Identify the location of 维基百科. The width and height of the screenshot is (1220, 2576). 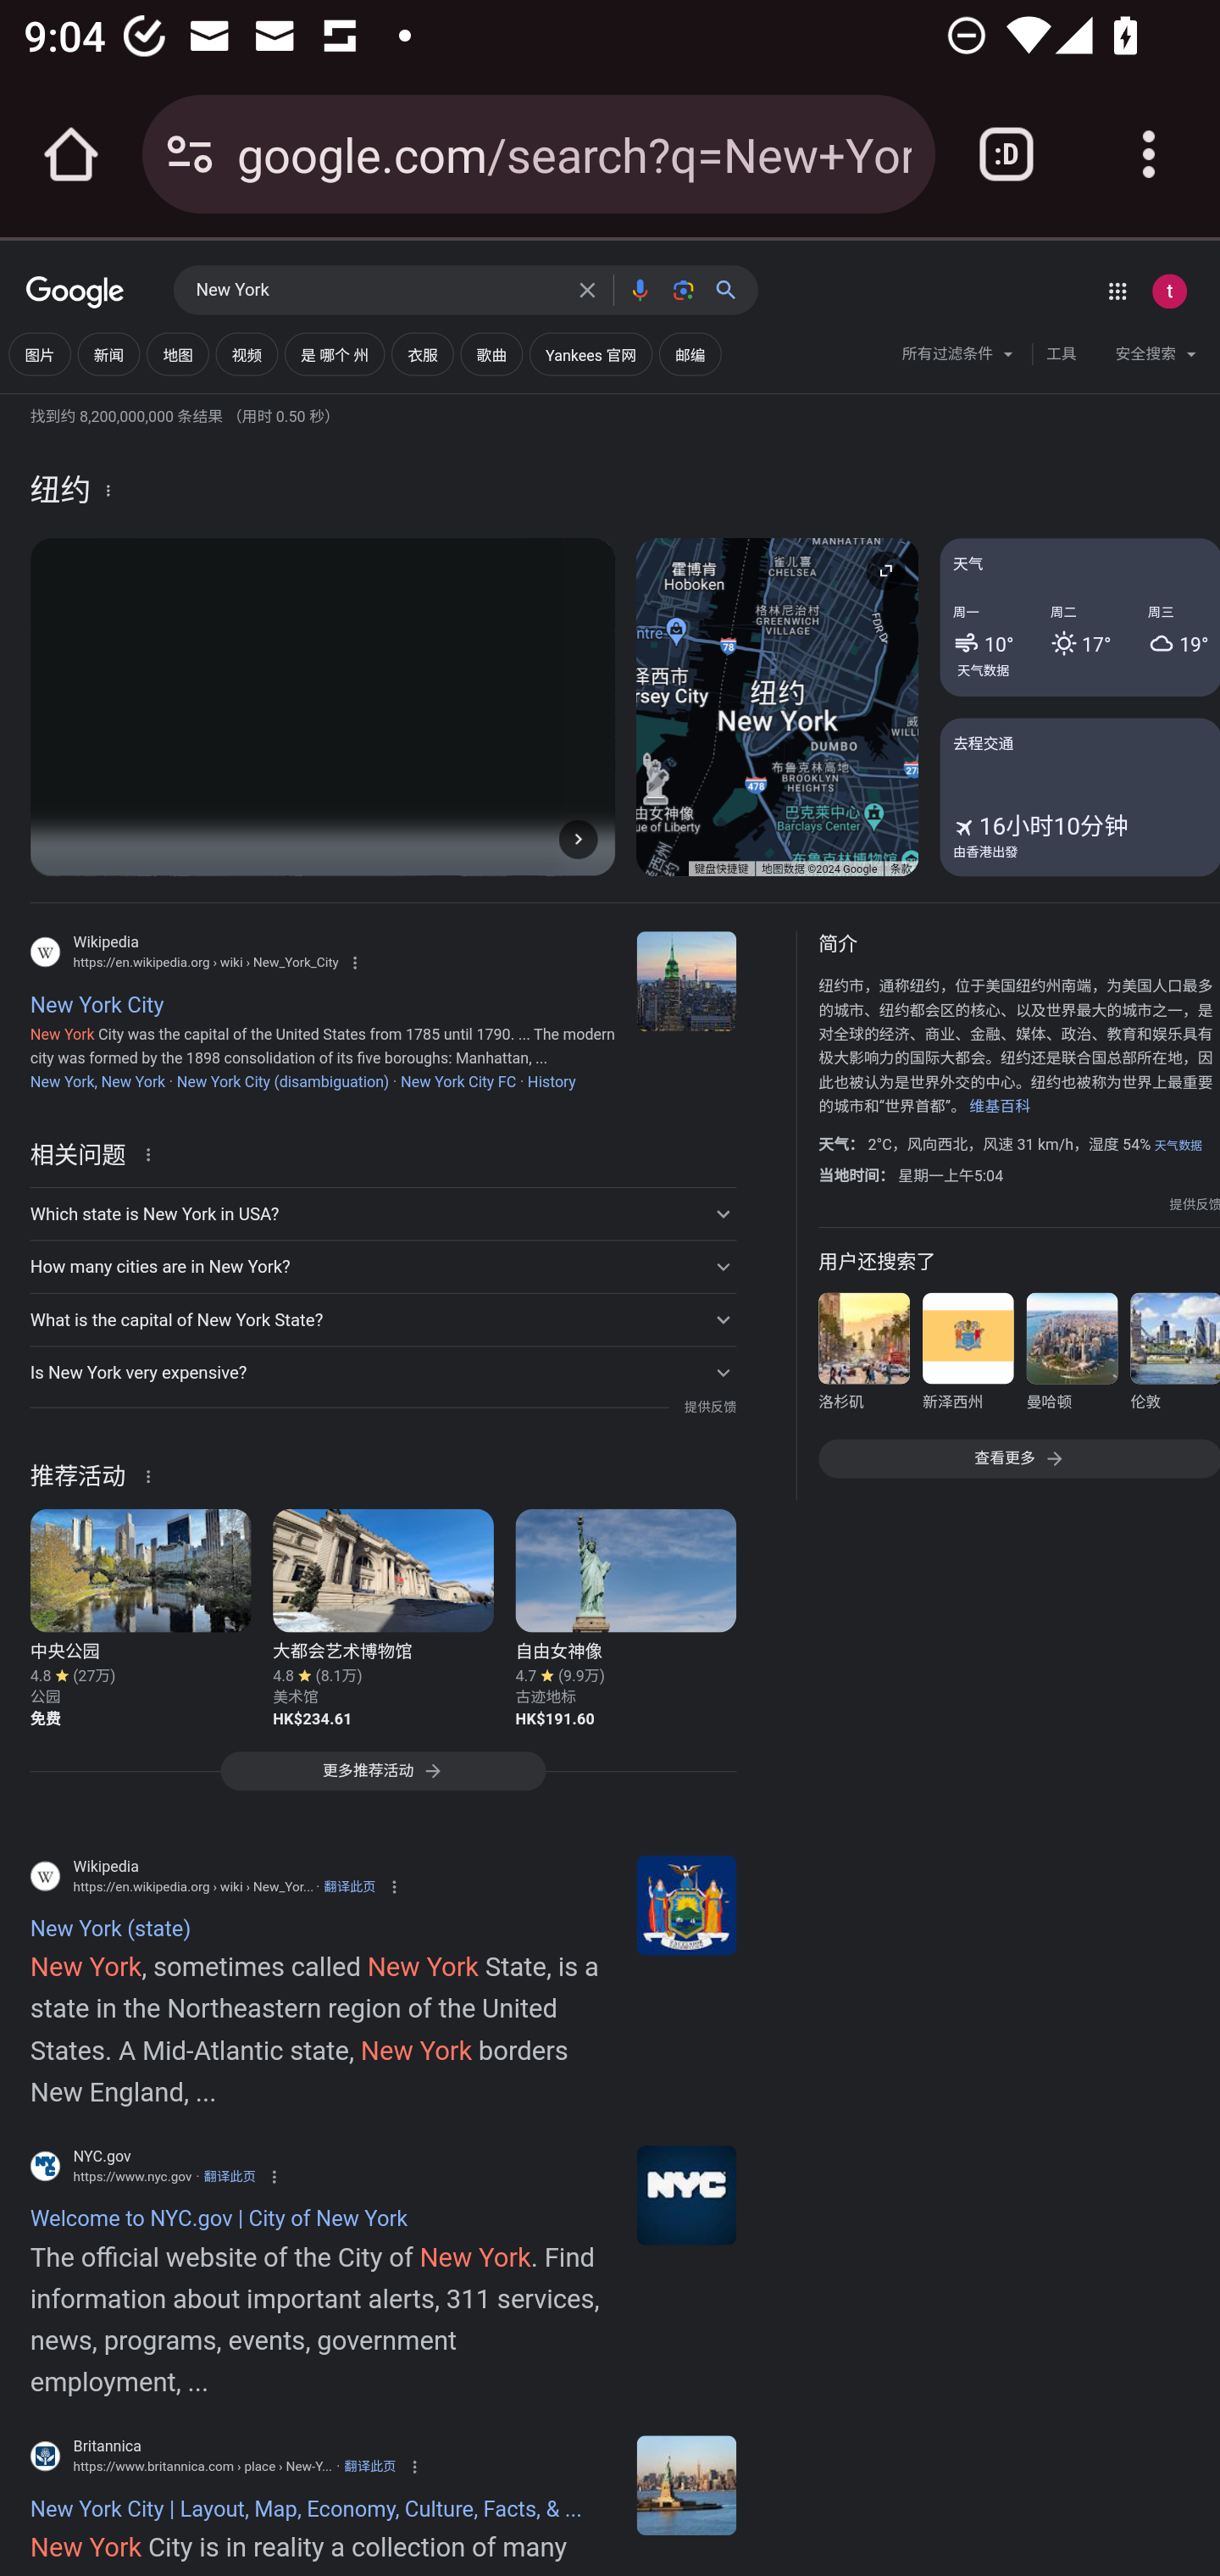
(1000, 1107).